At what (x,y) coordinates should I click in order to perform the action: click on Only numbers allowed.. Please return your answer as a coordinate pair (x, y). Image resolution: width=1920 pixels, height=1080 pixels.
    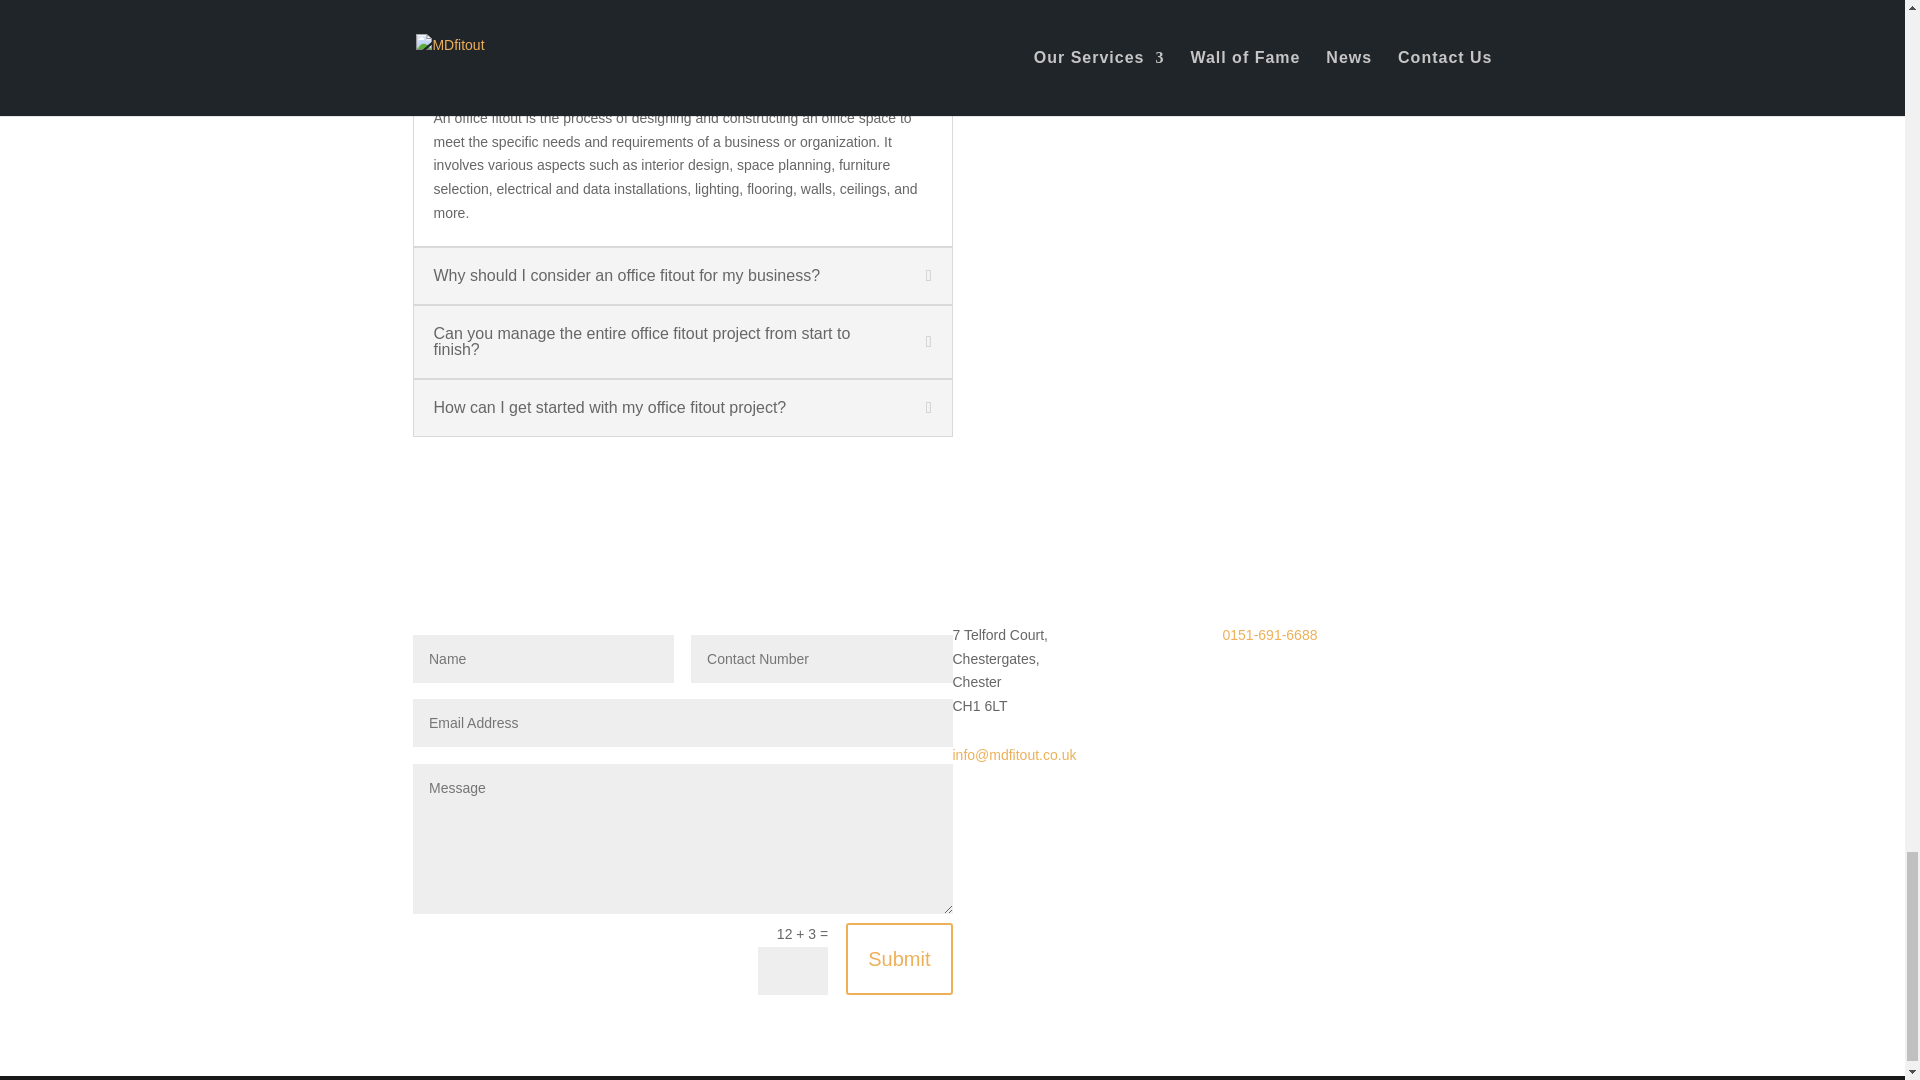
    Looking at the image, I should click on (822, 658).